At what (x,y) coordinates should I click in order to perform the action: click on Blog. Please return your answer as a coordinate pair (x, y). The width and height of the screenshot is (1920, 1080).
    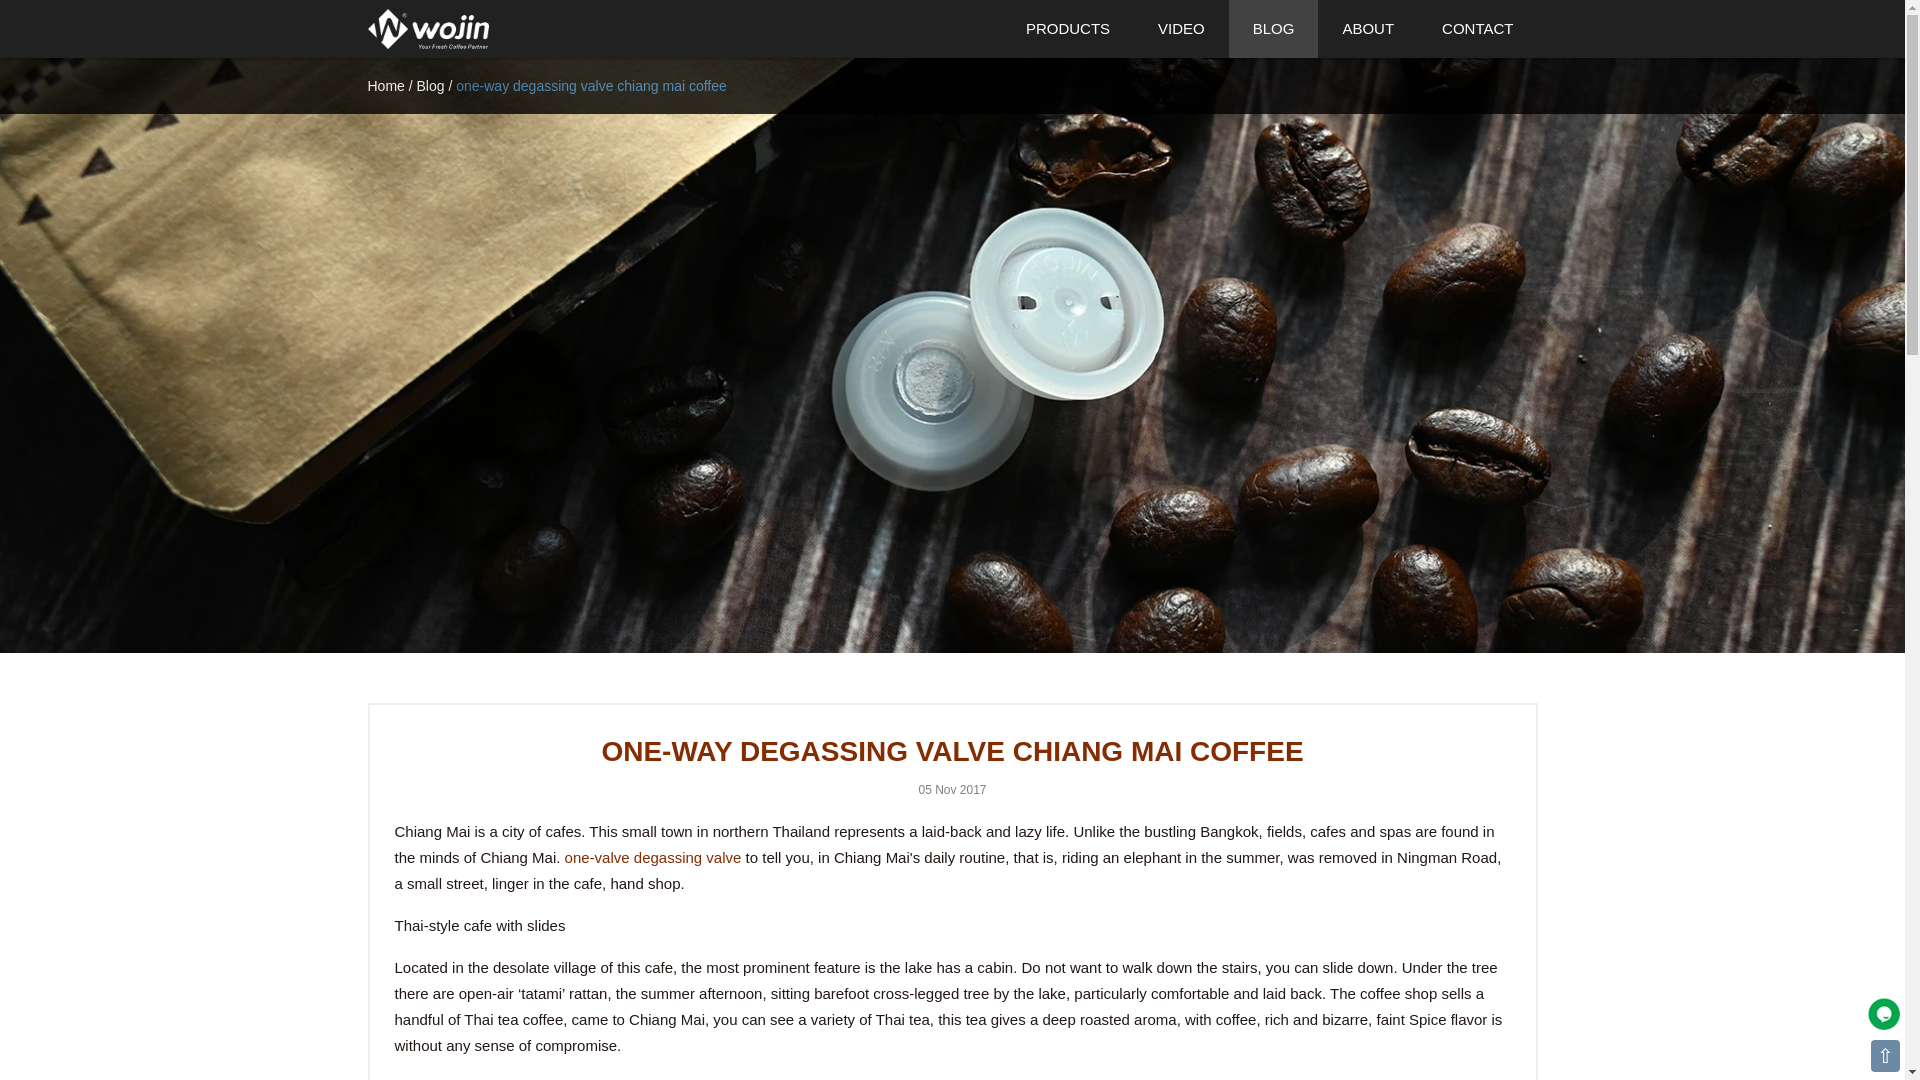
    Looking at the image, I should click on (430, 85).